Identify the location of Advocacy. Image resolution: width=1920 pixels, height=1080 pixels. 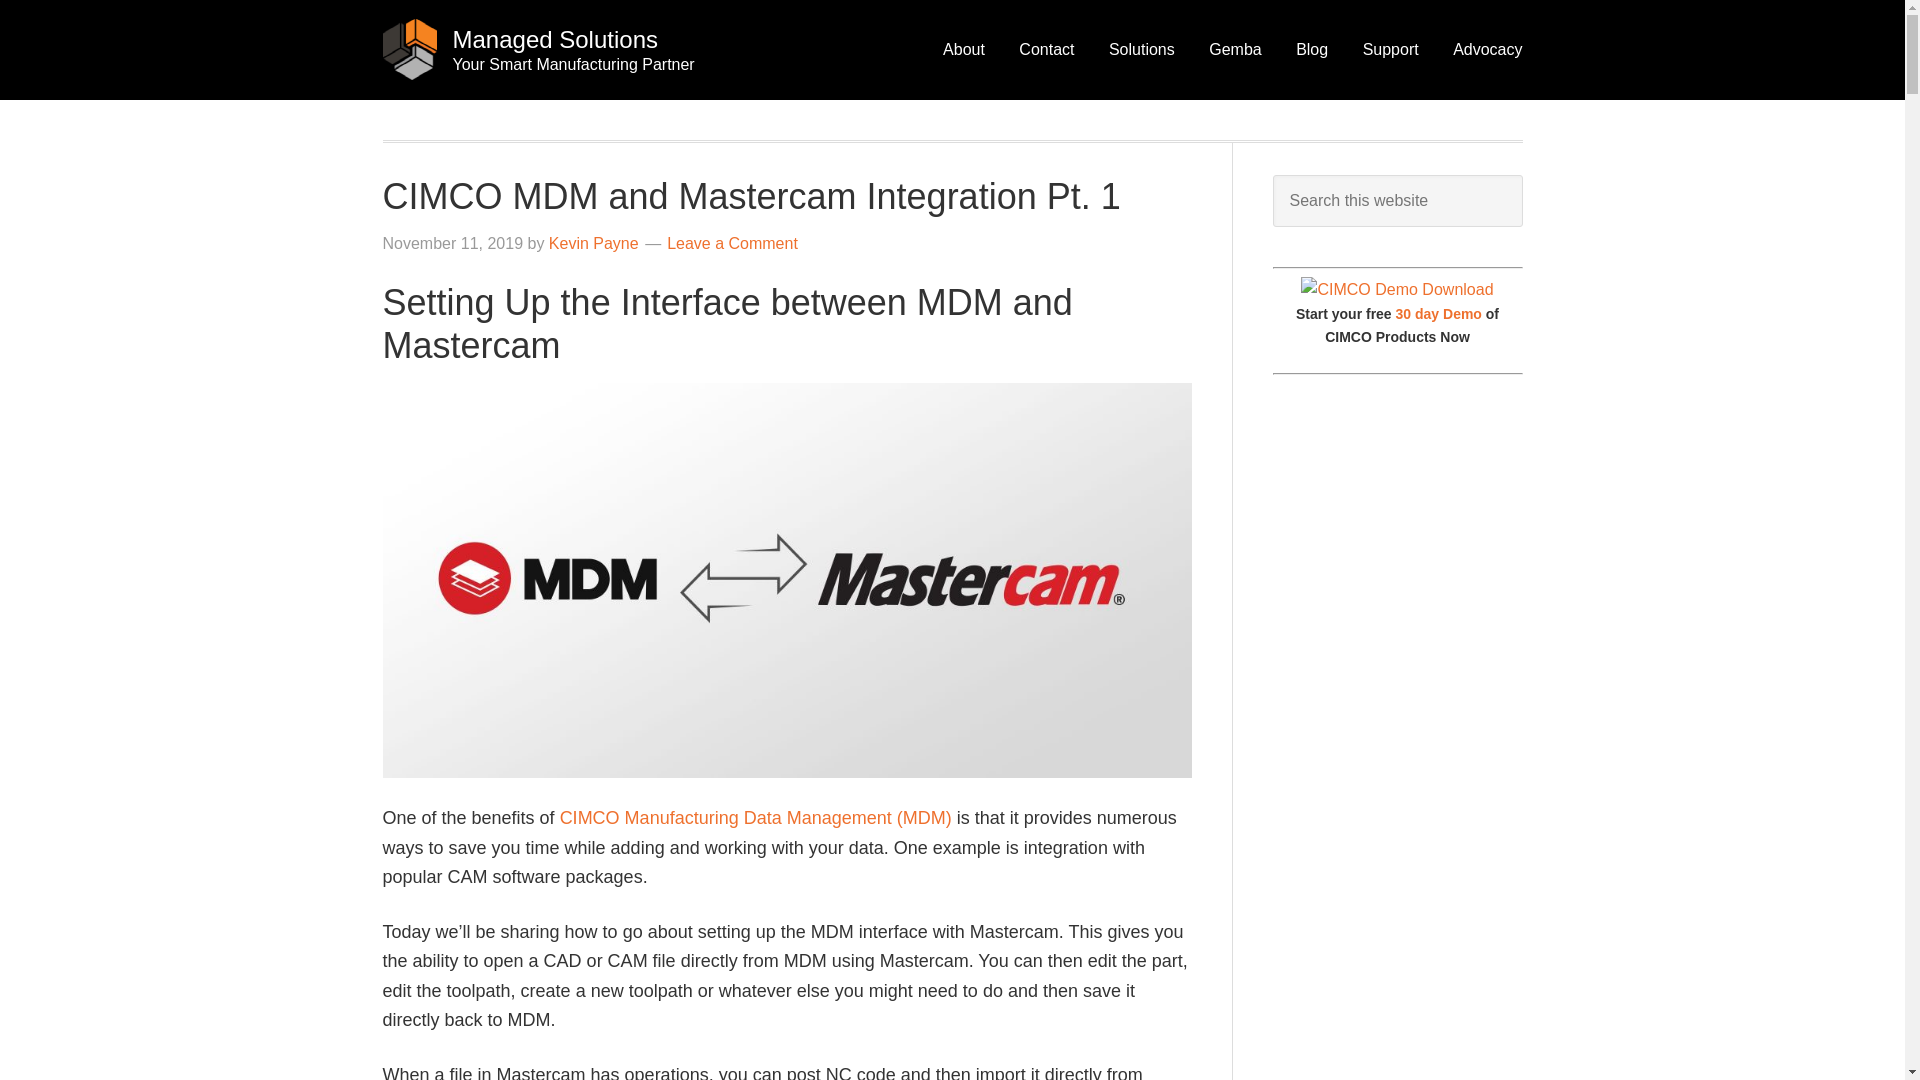
(1488, 49).